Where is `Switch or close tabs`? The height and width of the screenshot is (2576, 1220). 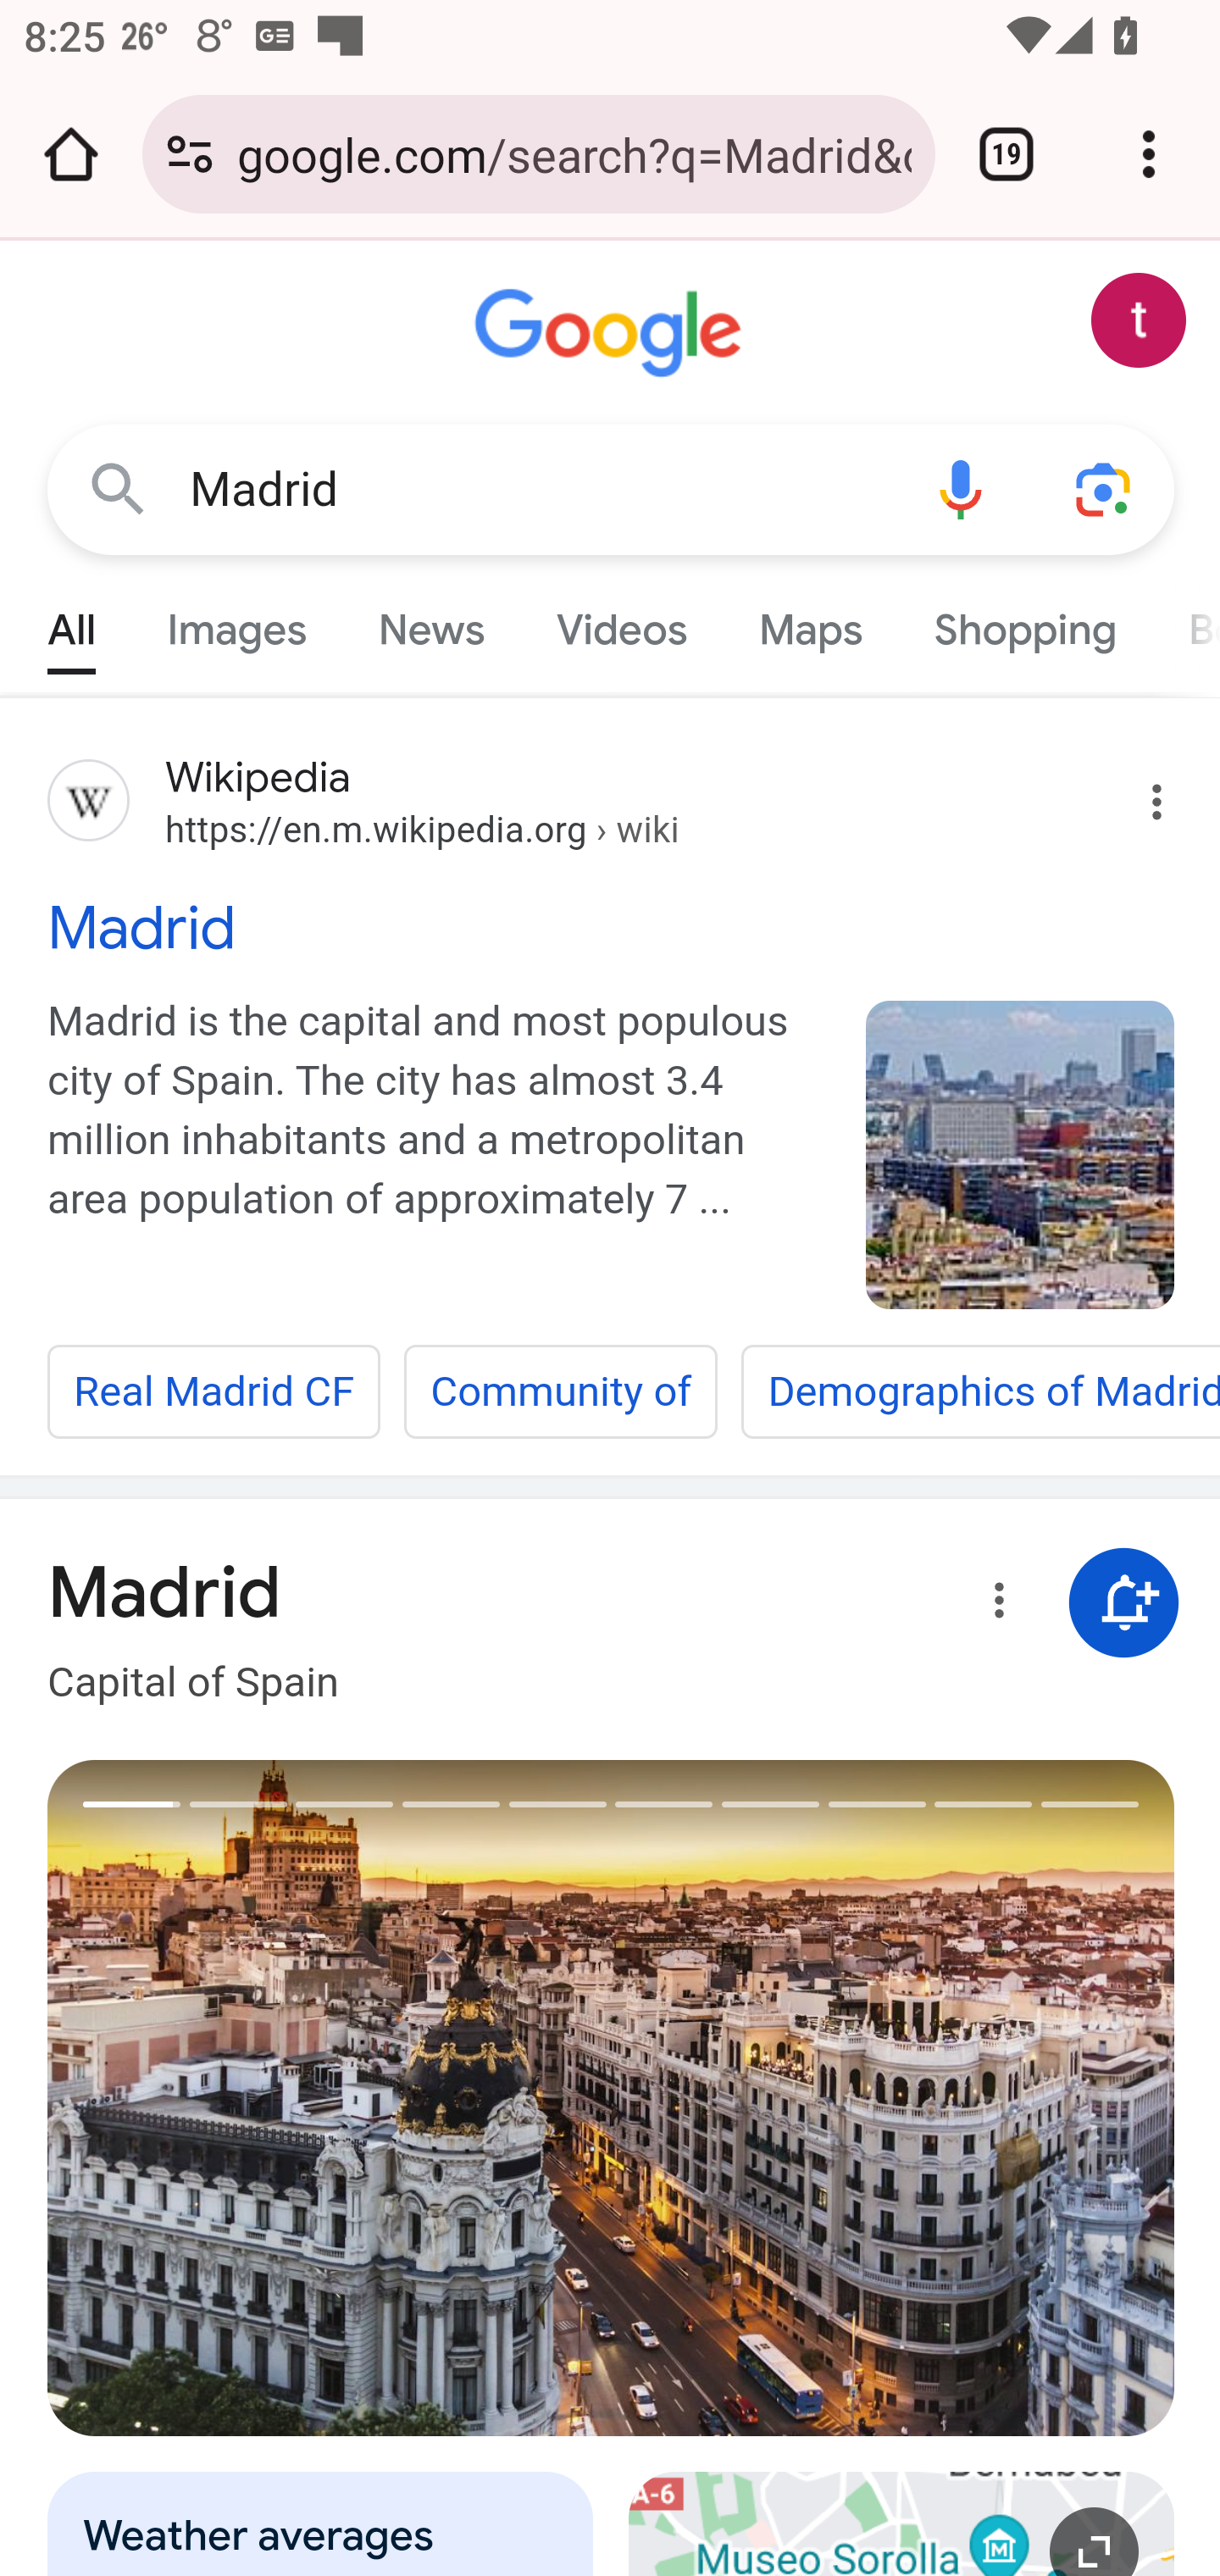 Switch or close tabs is located at coordinates (1006, 154).